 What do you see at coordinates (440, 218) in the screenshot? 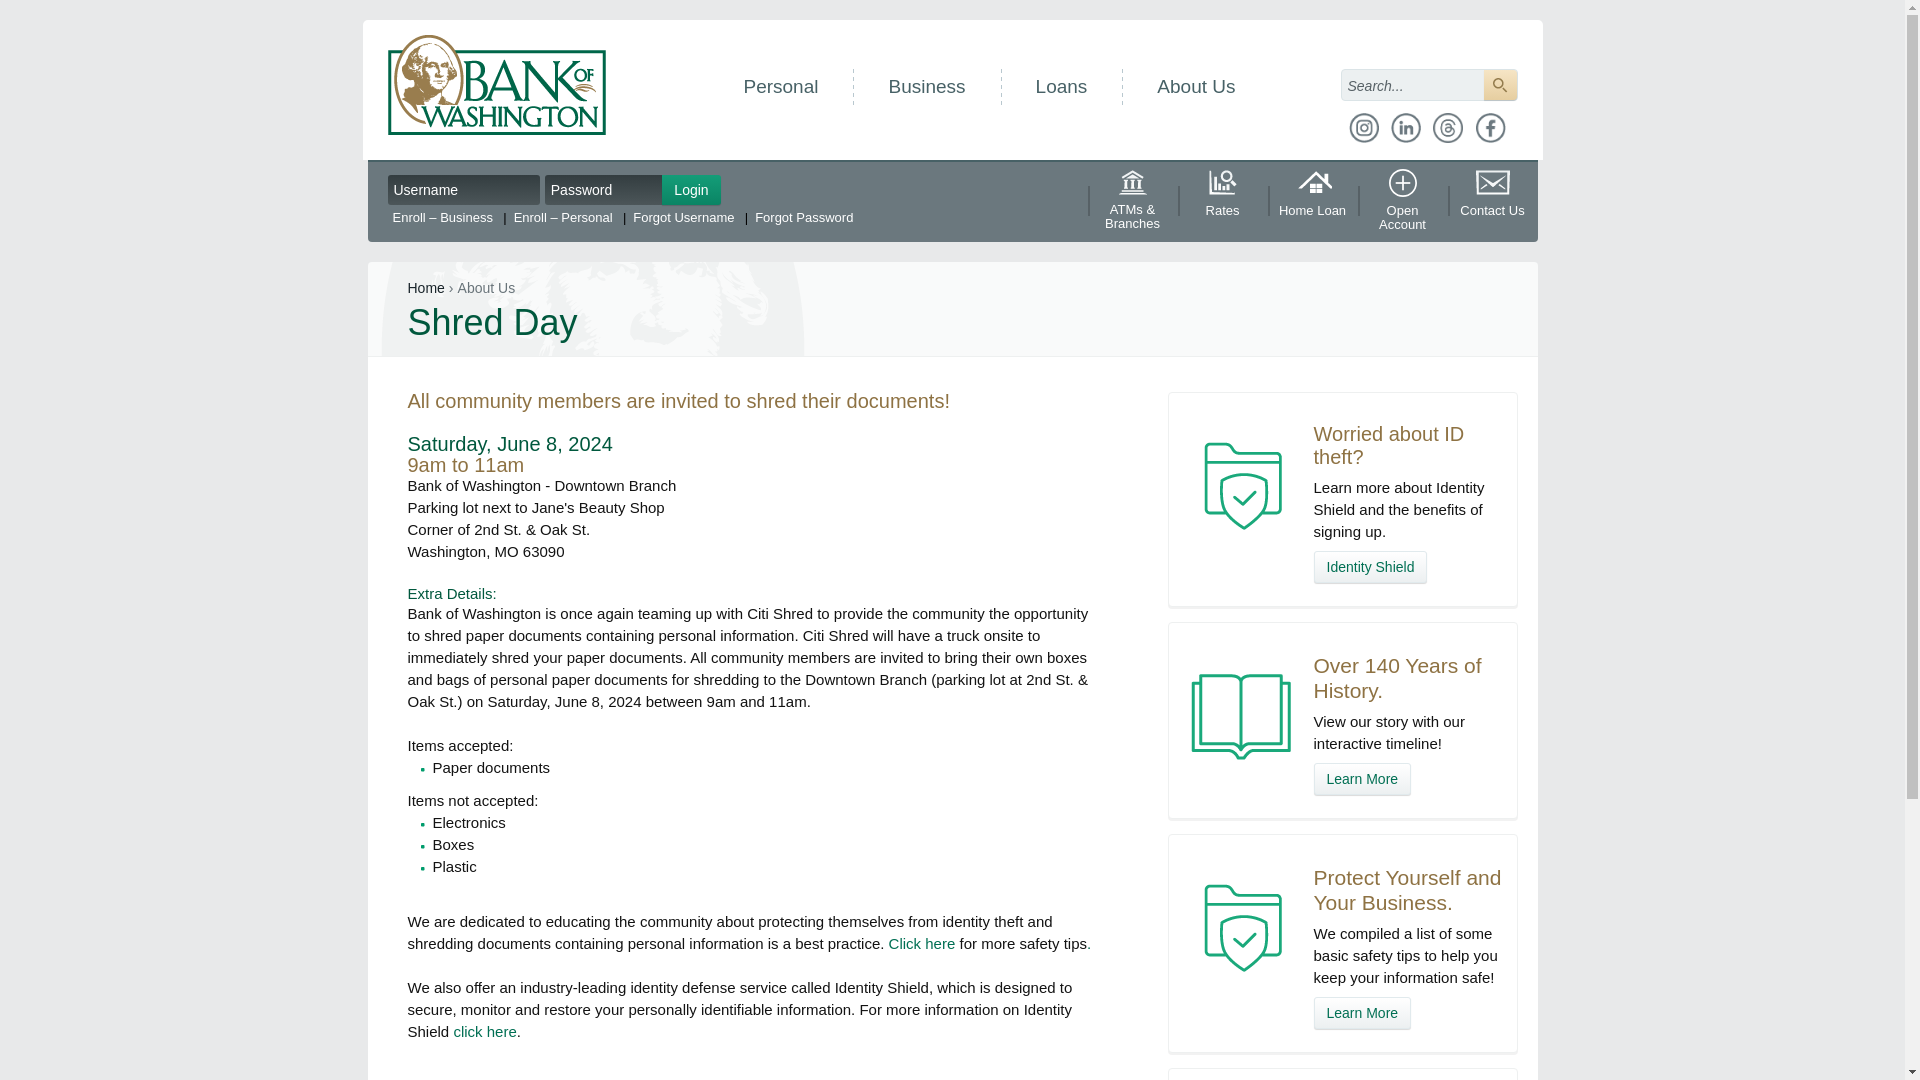
I see `Enroll` at bounding box center [440, 218].